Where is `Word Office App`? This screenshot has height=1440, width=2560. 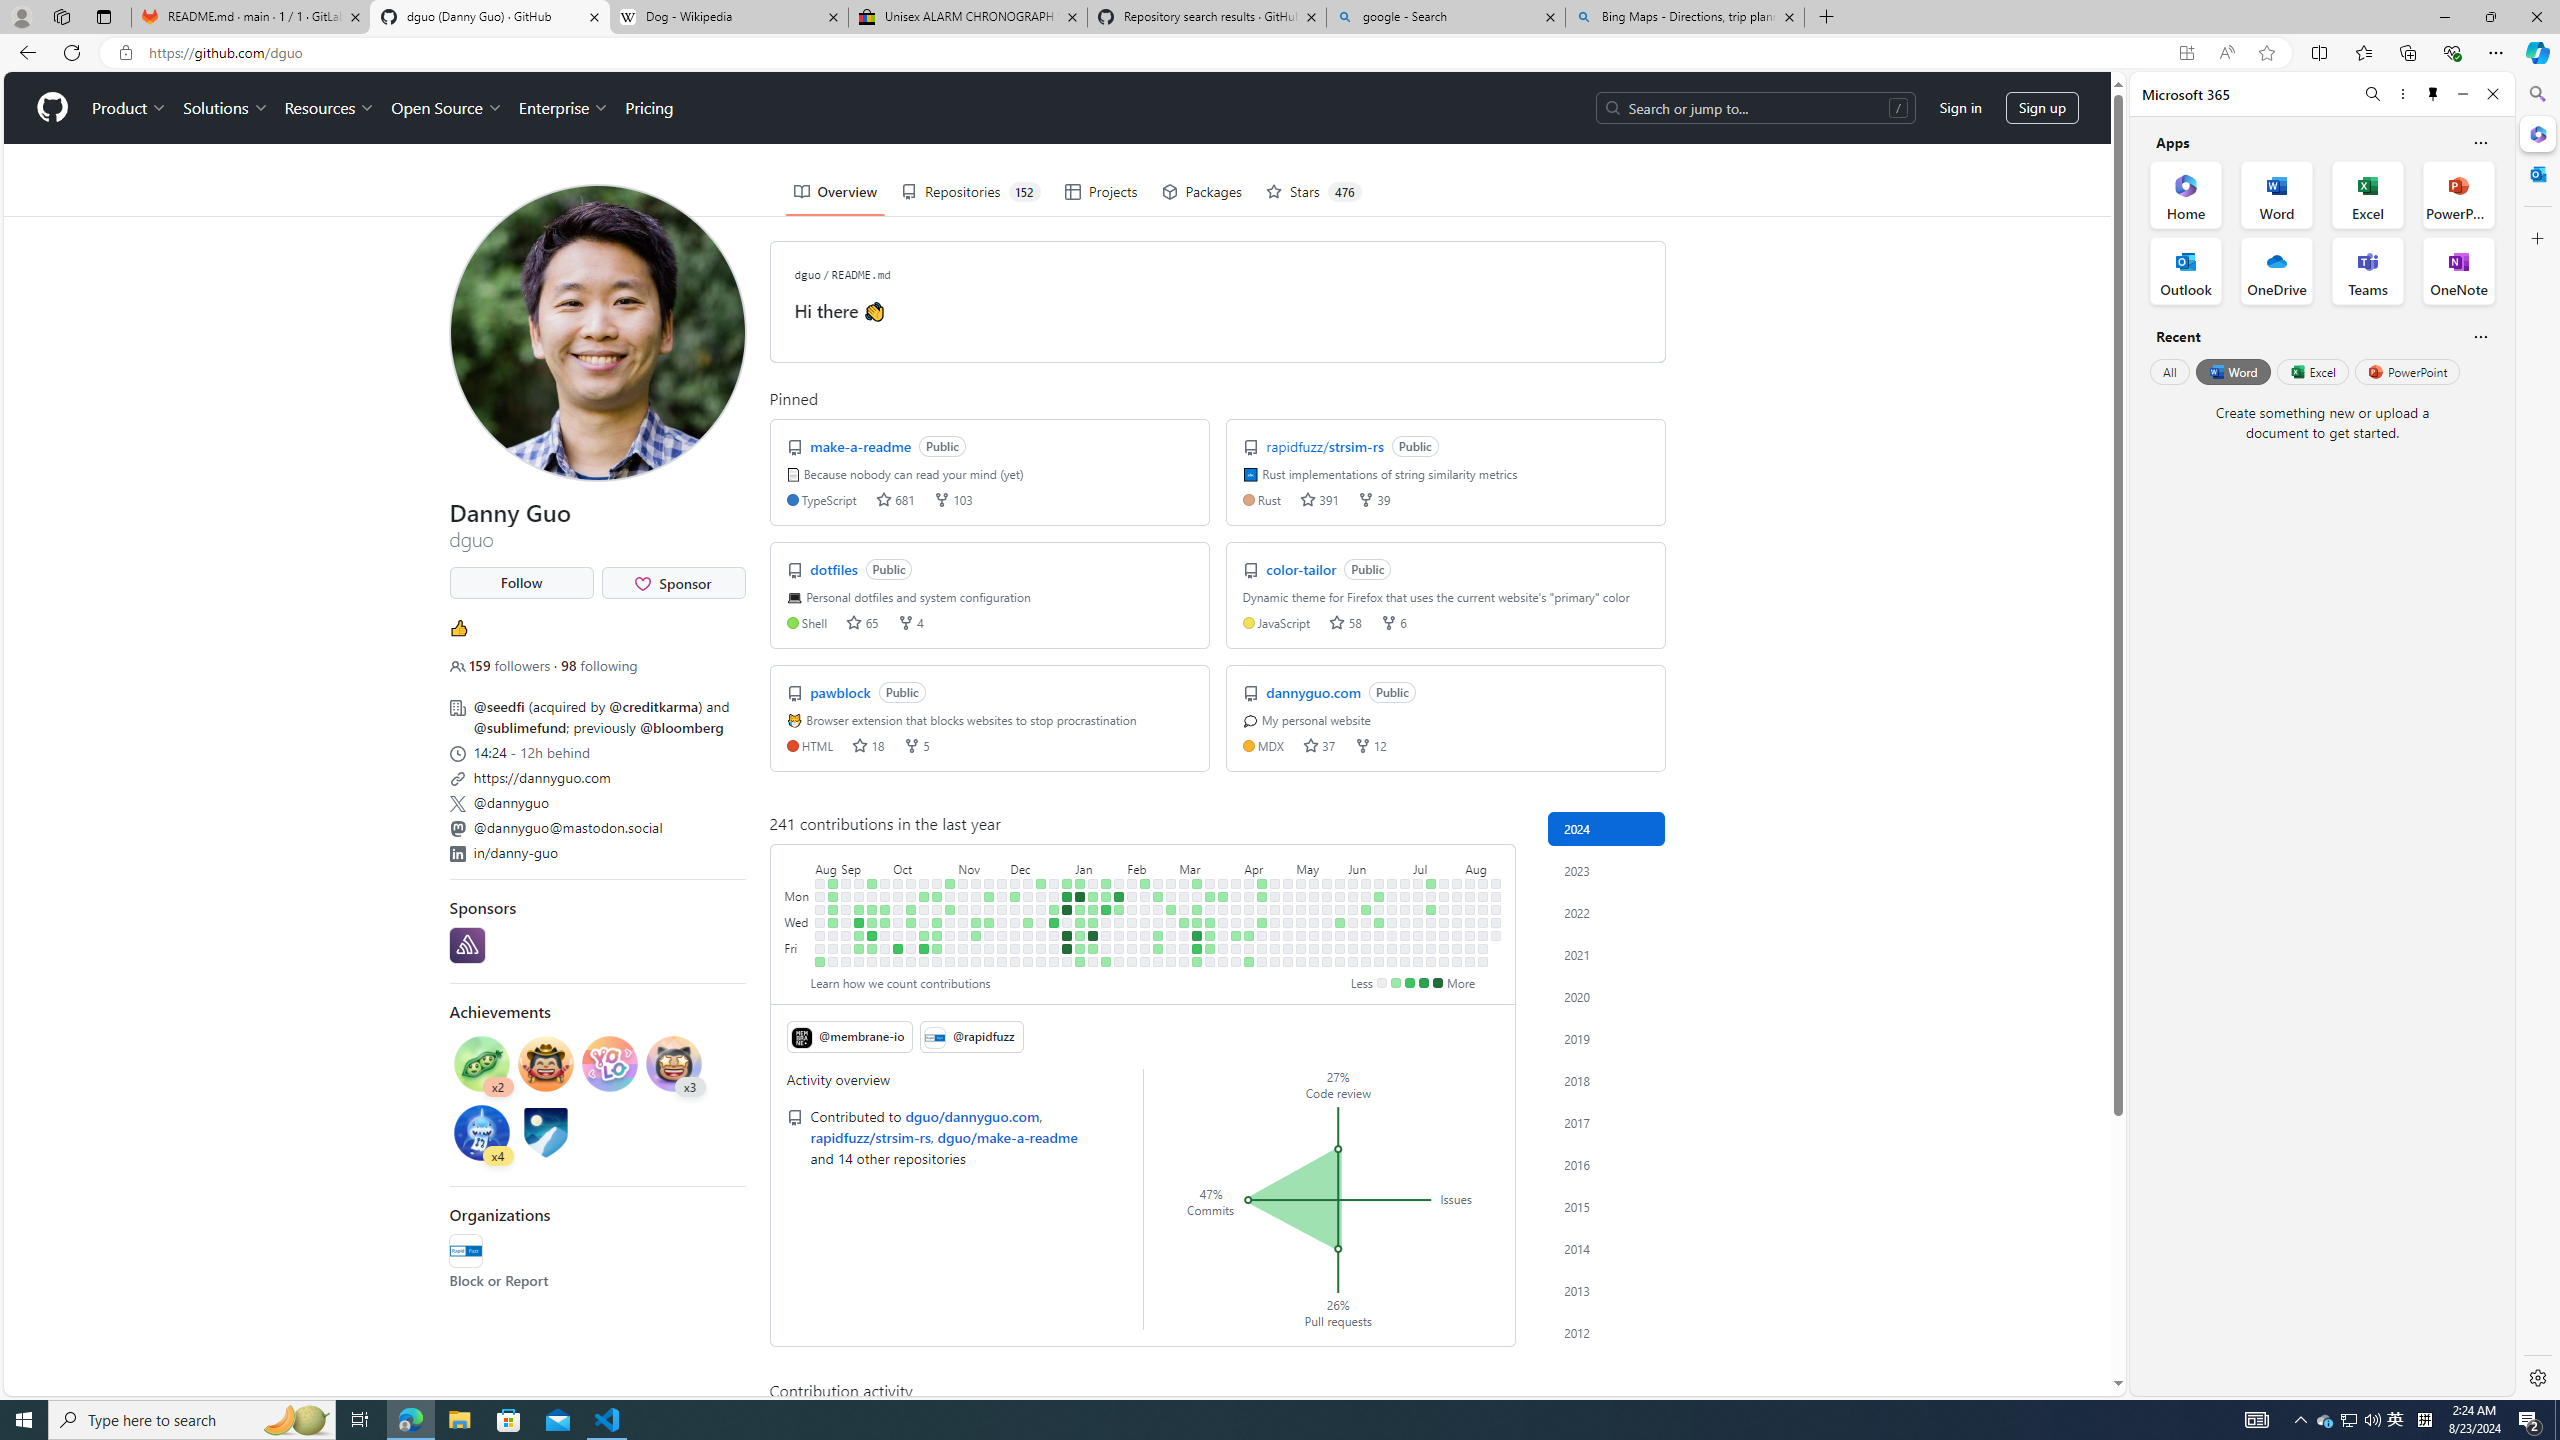
Word Office App is located at coordinates (2277, 194).